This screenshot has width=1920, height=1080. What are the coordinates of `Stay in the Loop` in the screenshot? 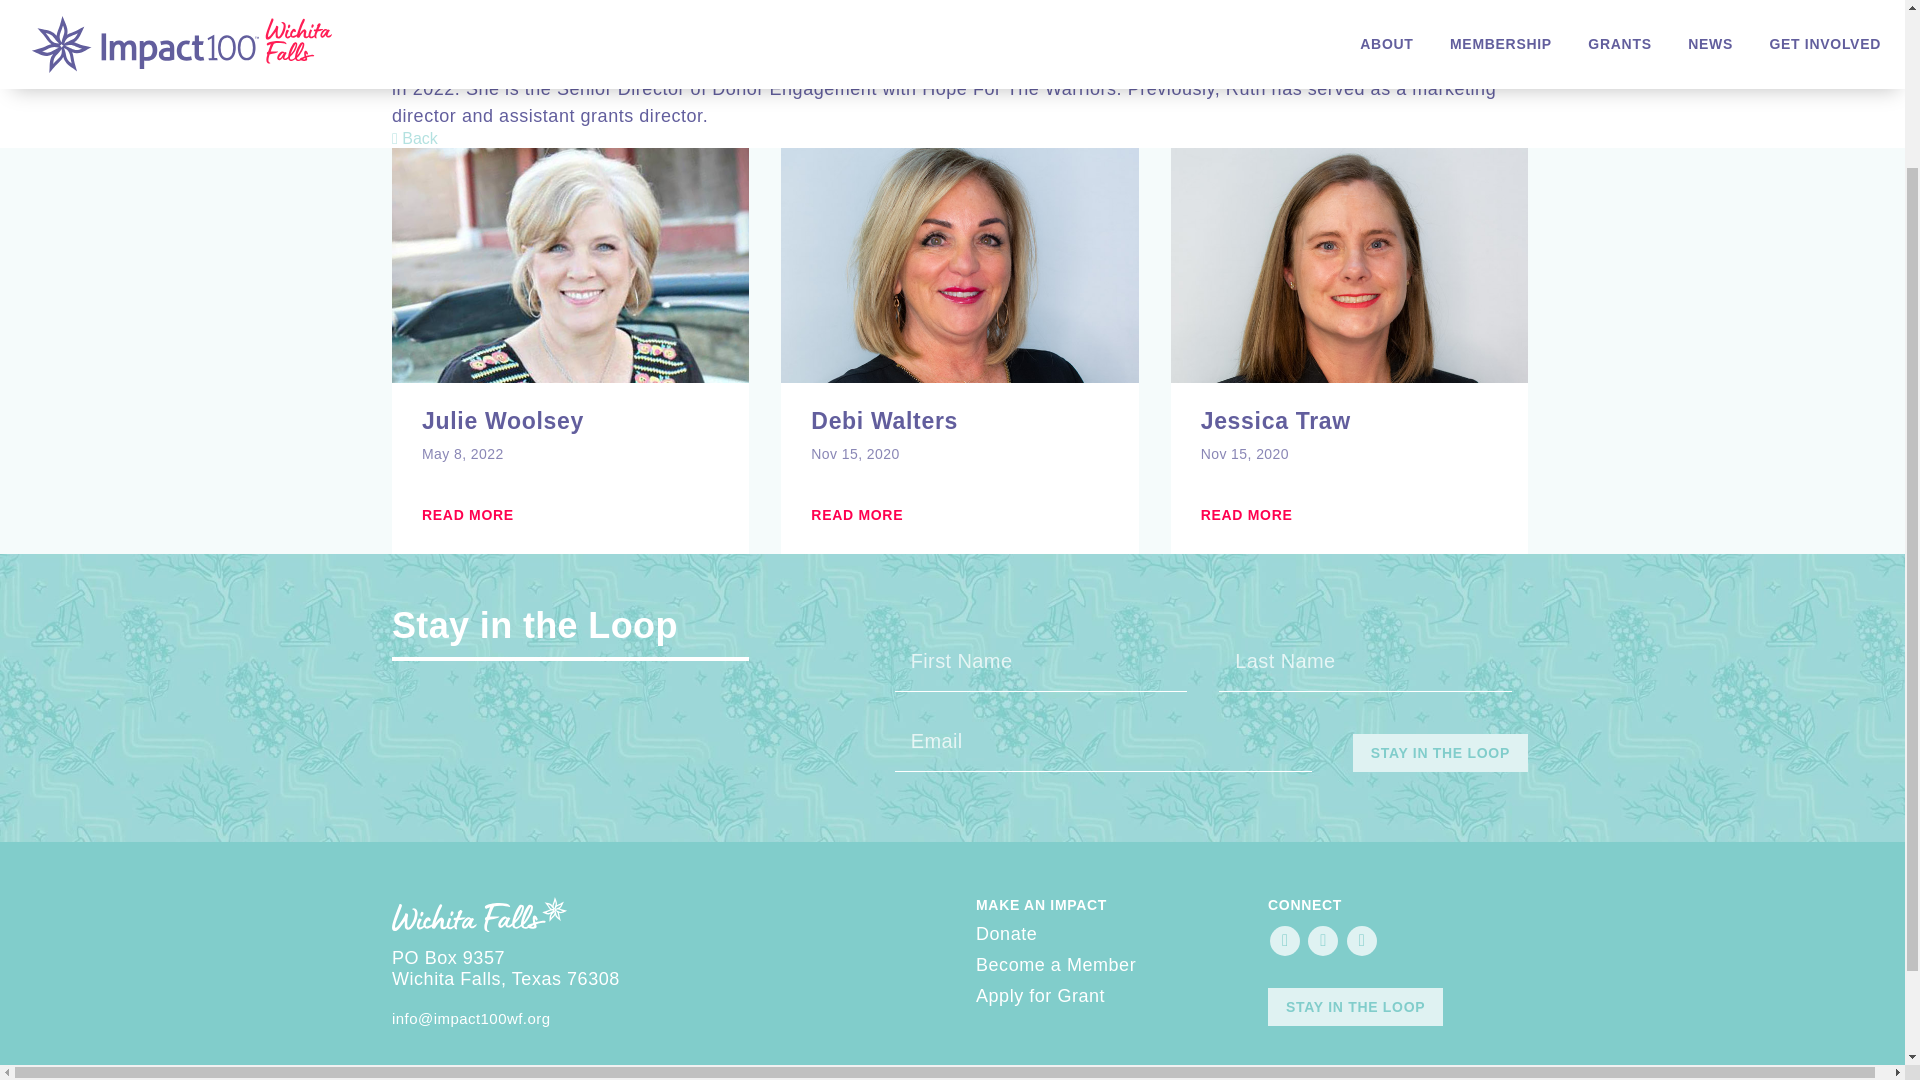 It's located at (1440, 753).